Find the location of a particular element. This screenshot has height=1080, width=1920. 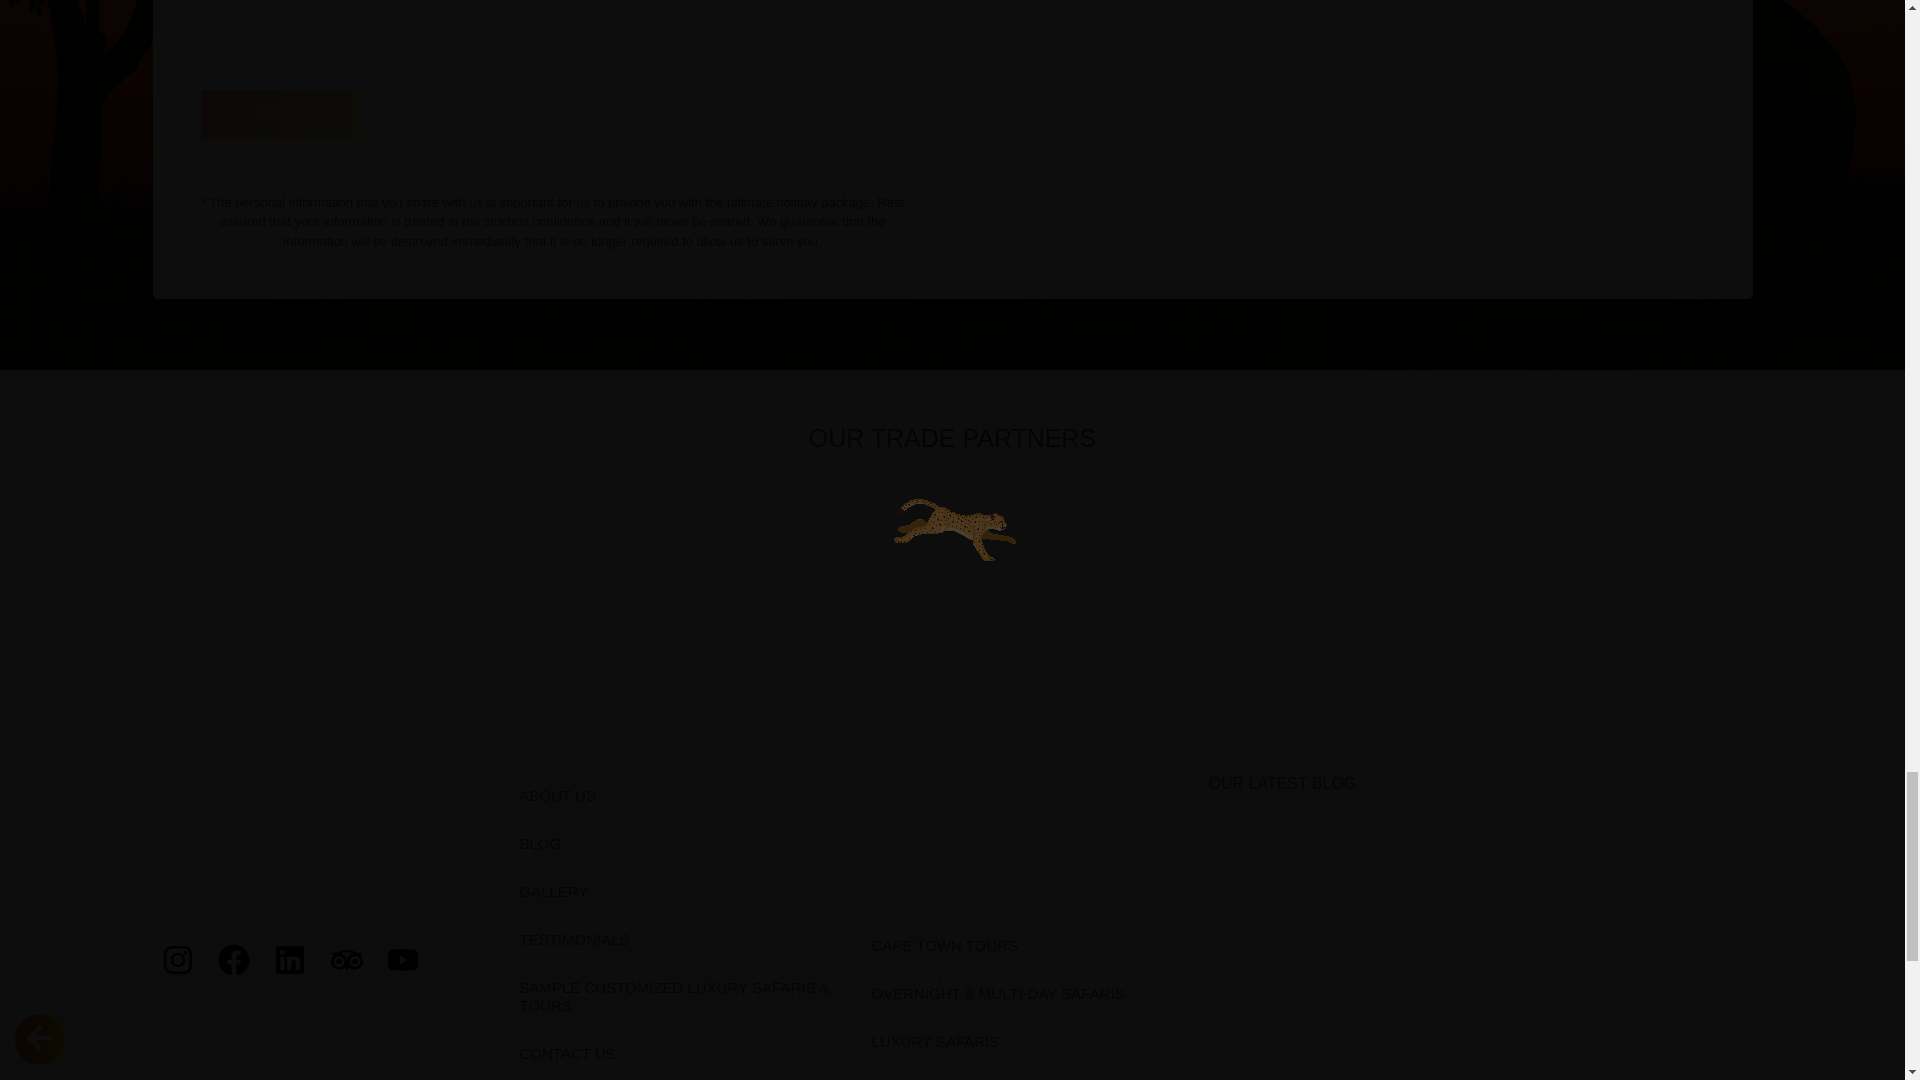

africa-explore-1 is located at coordinates (328, 842).